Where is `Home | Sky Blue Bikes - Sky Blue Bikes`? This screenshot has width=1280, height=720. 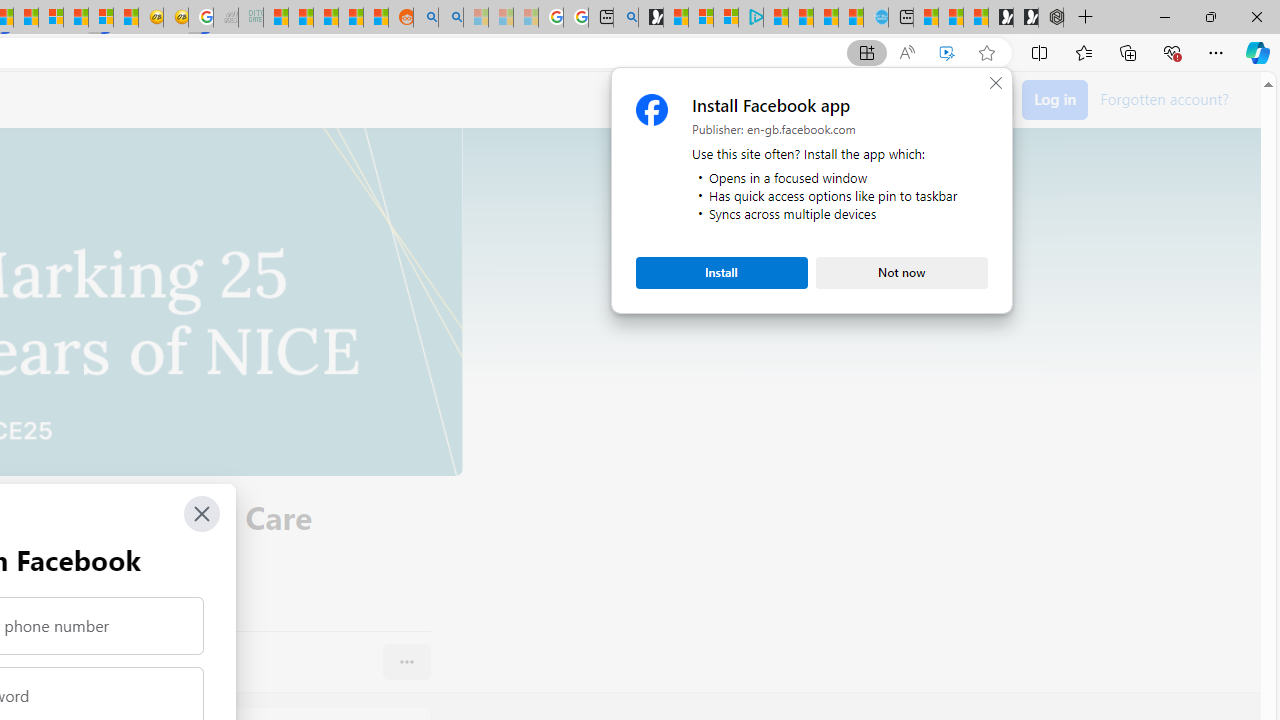 Home | Sky Blue Bikes - Sky Blue Bikes is located at coordinates (876, 18).